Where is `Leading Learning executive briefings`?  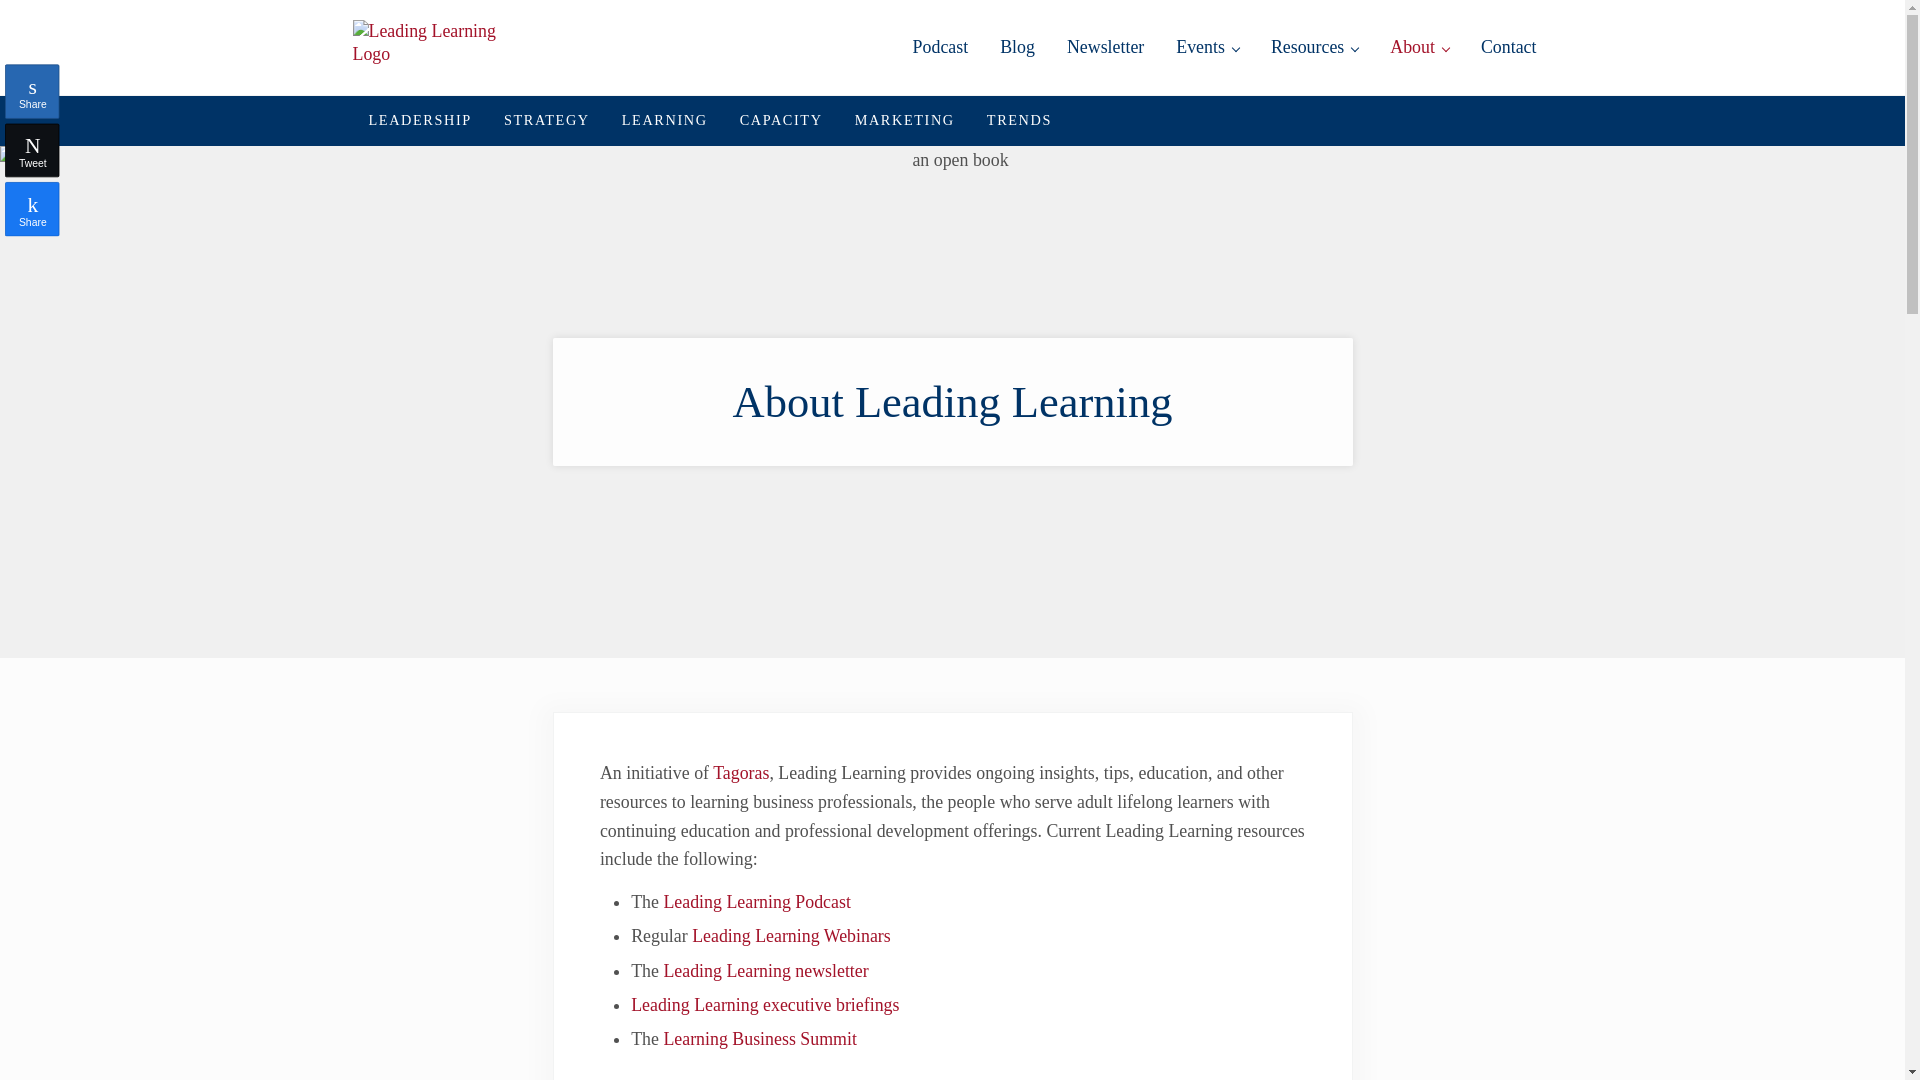
Leading Learning executive briefings is located at coordinates (764, 1004).